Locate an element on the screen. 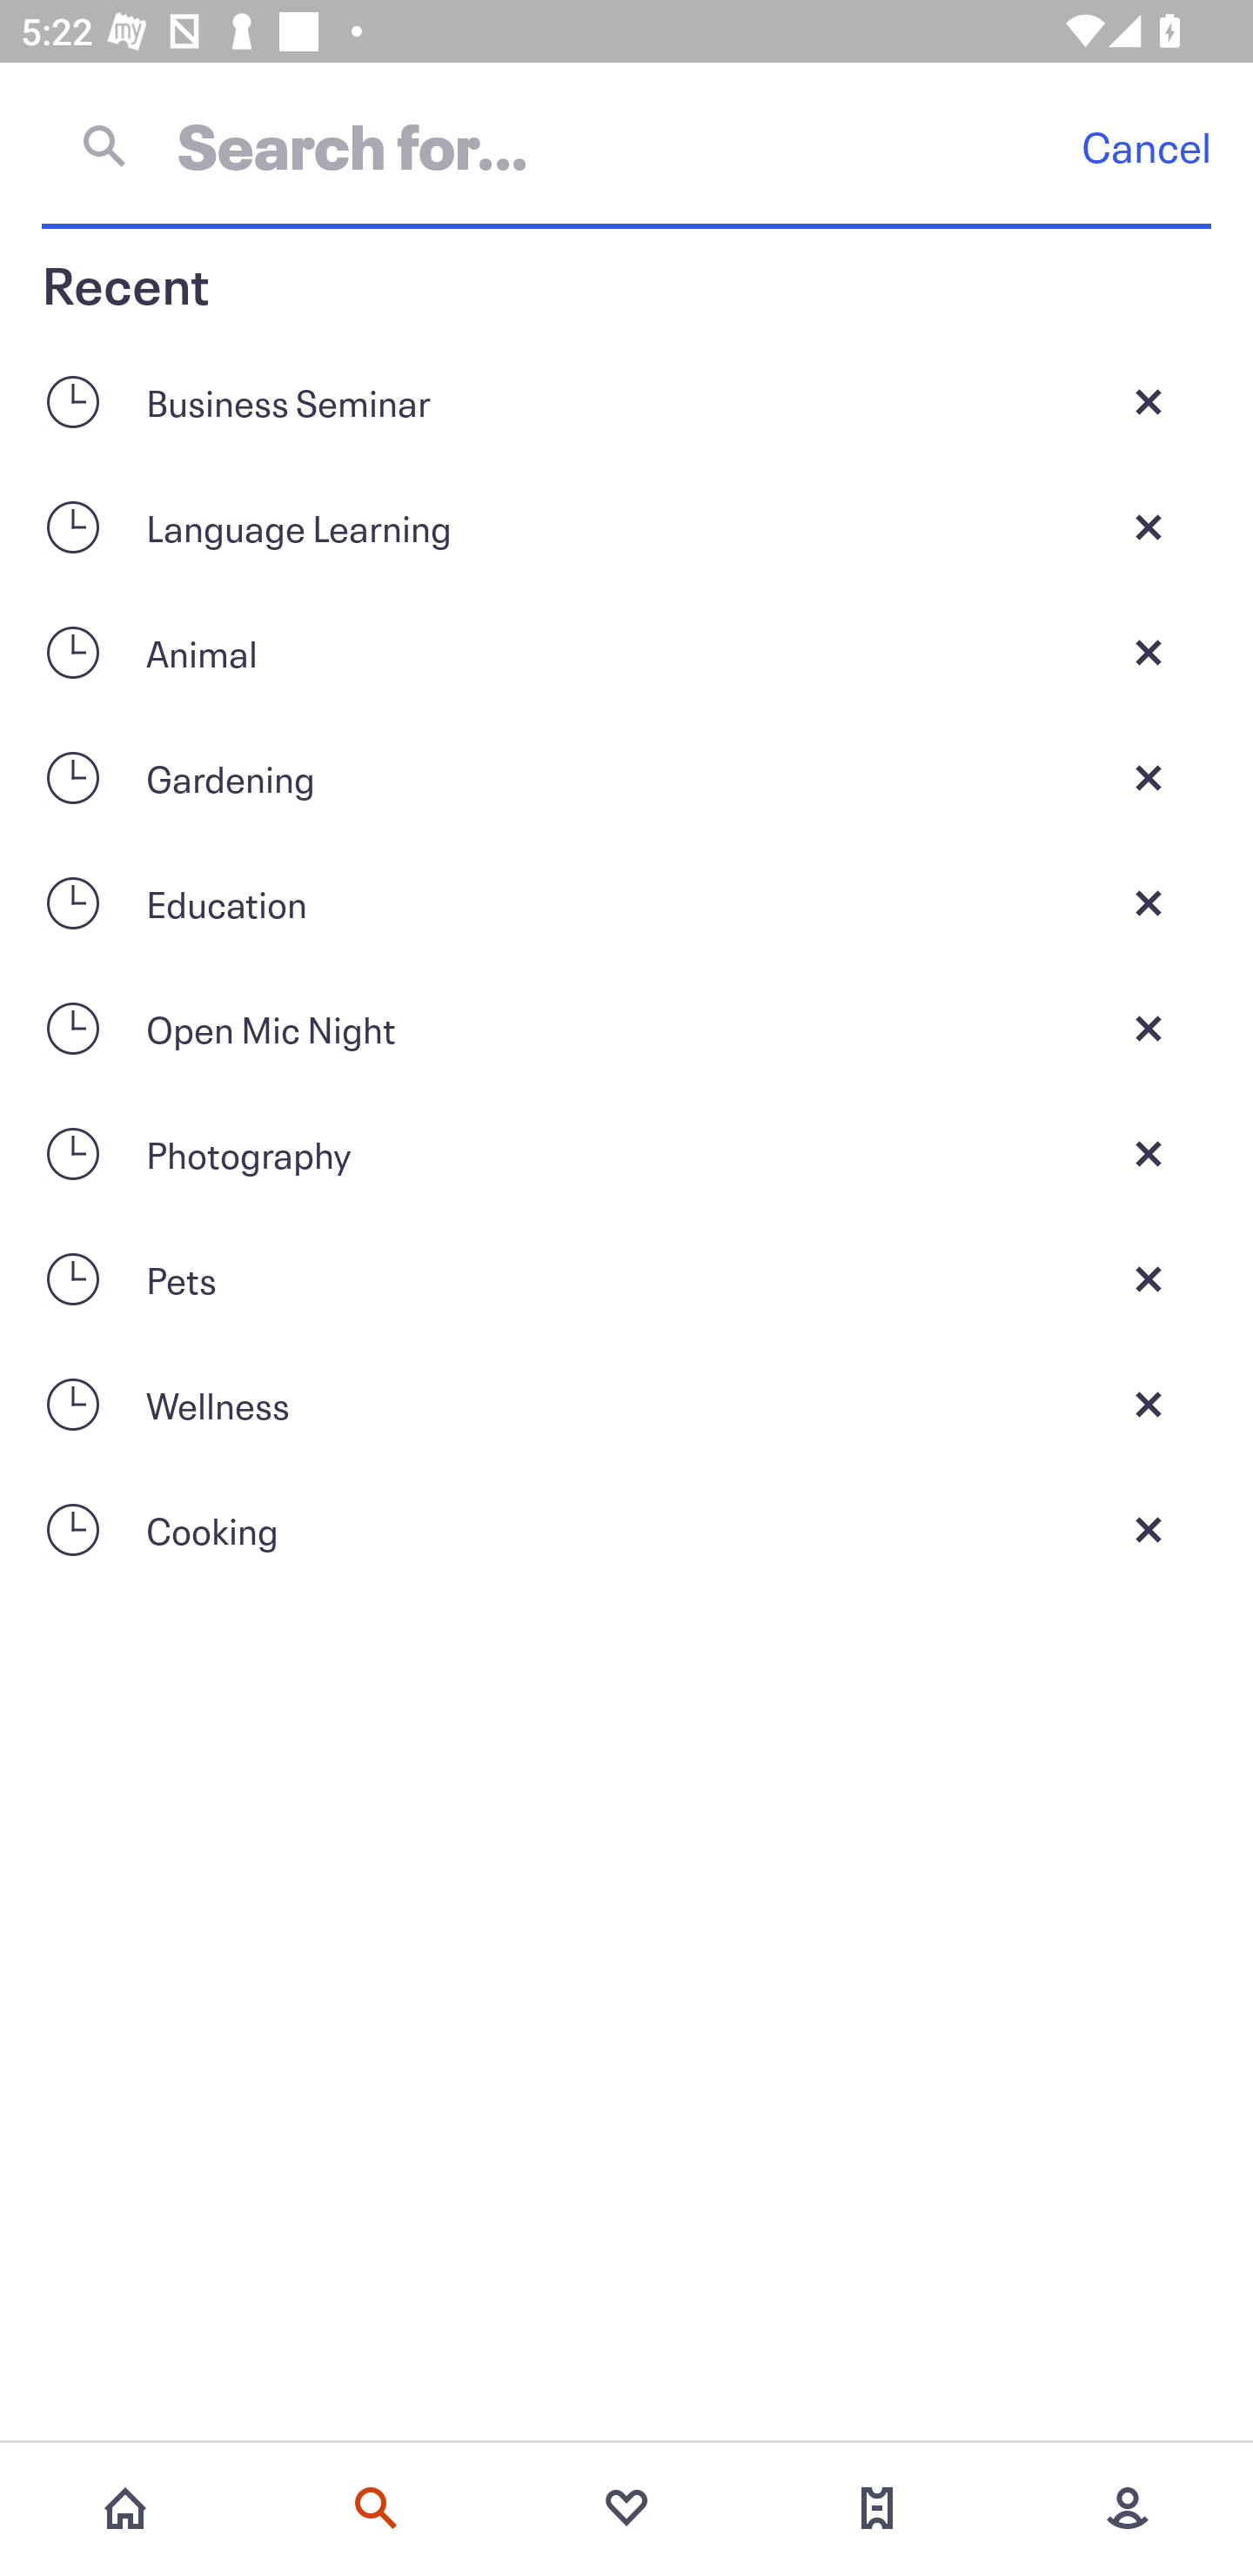 Image resolution: width=1253 pixels, height=2576 pixels. Education Close current screen is located at coordinates (626, 902).